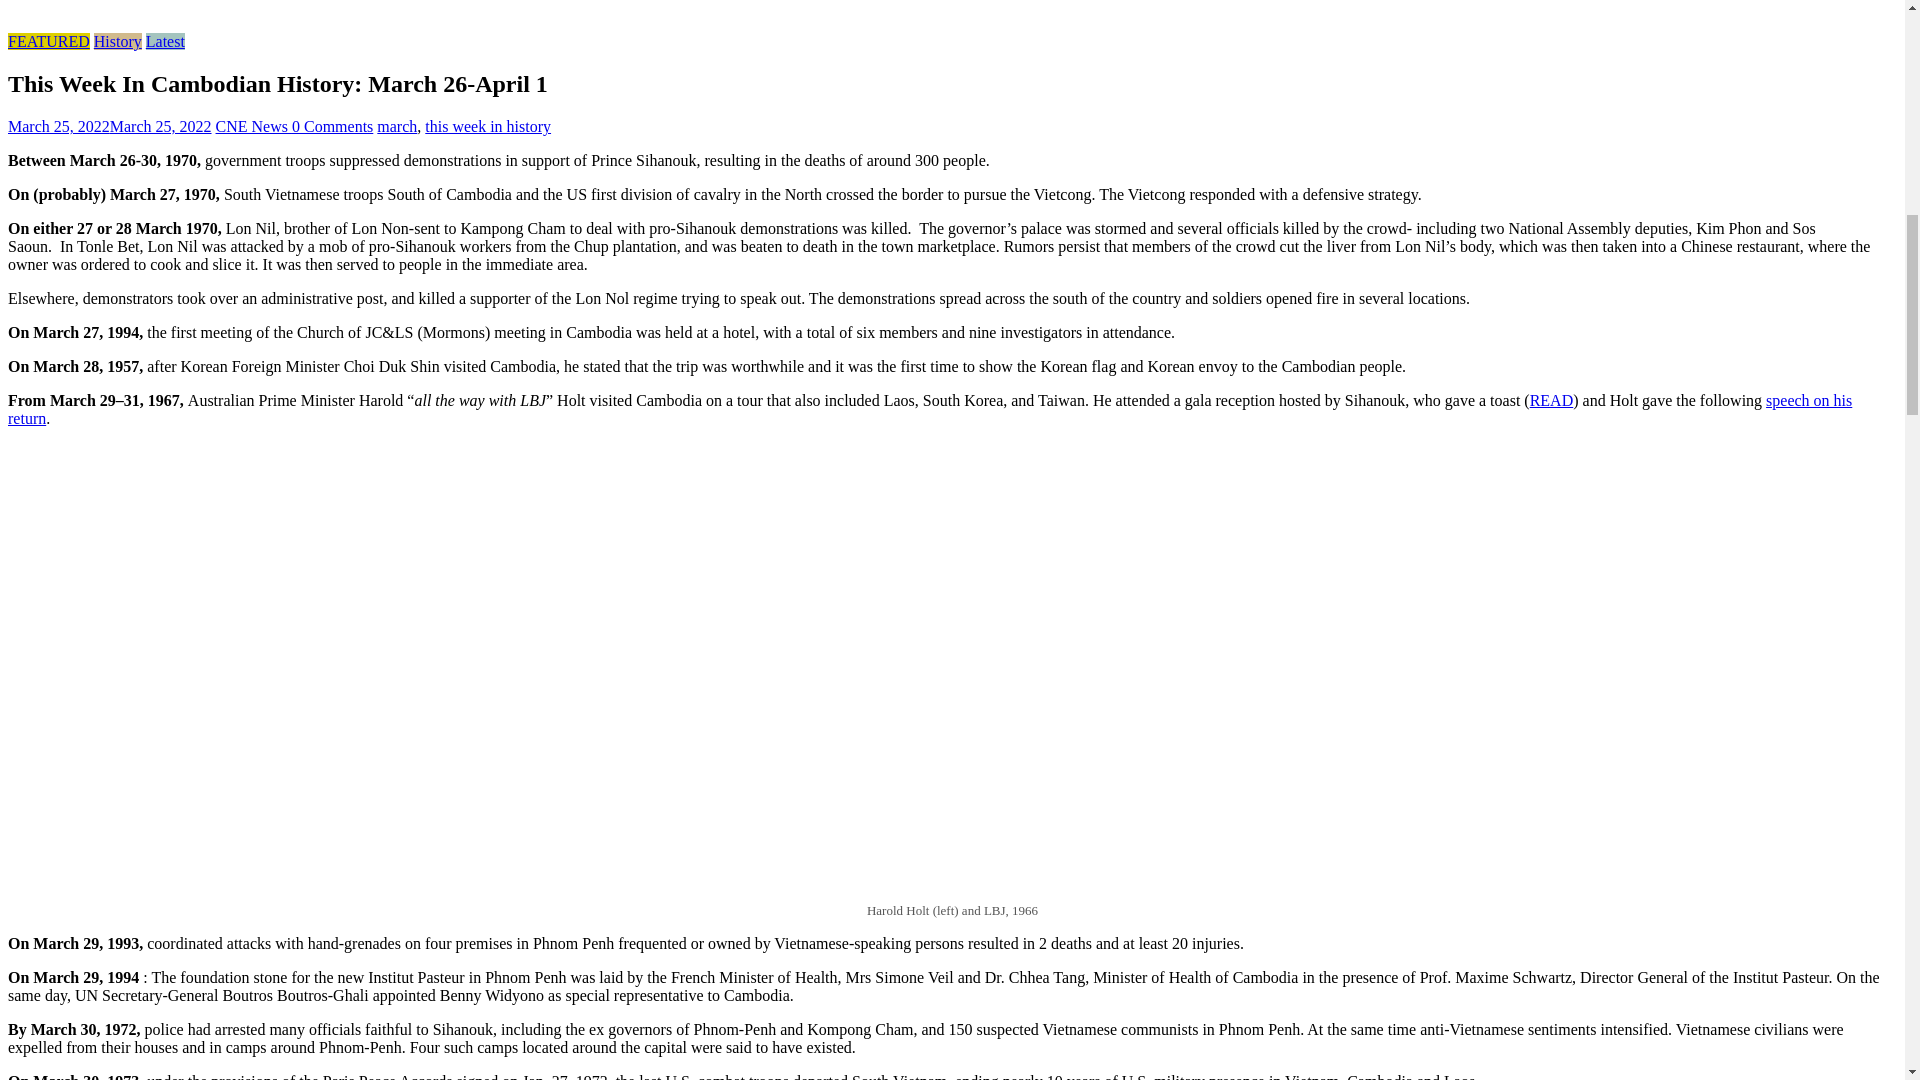  I want to click on 0 Comments, so click(332, 126).